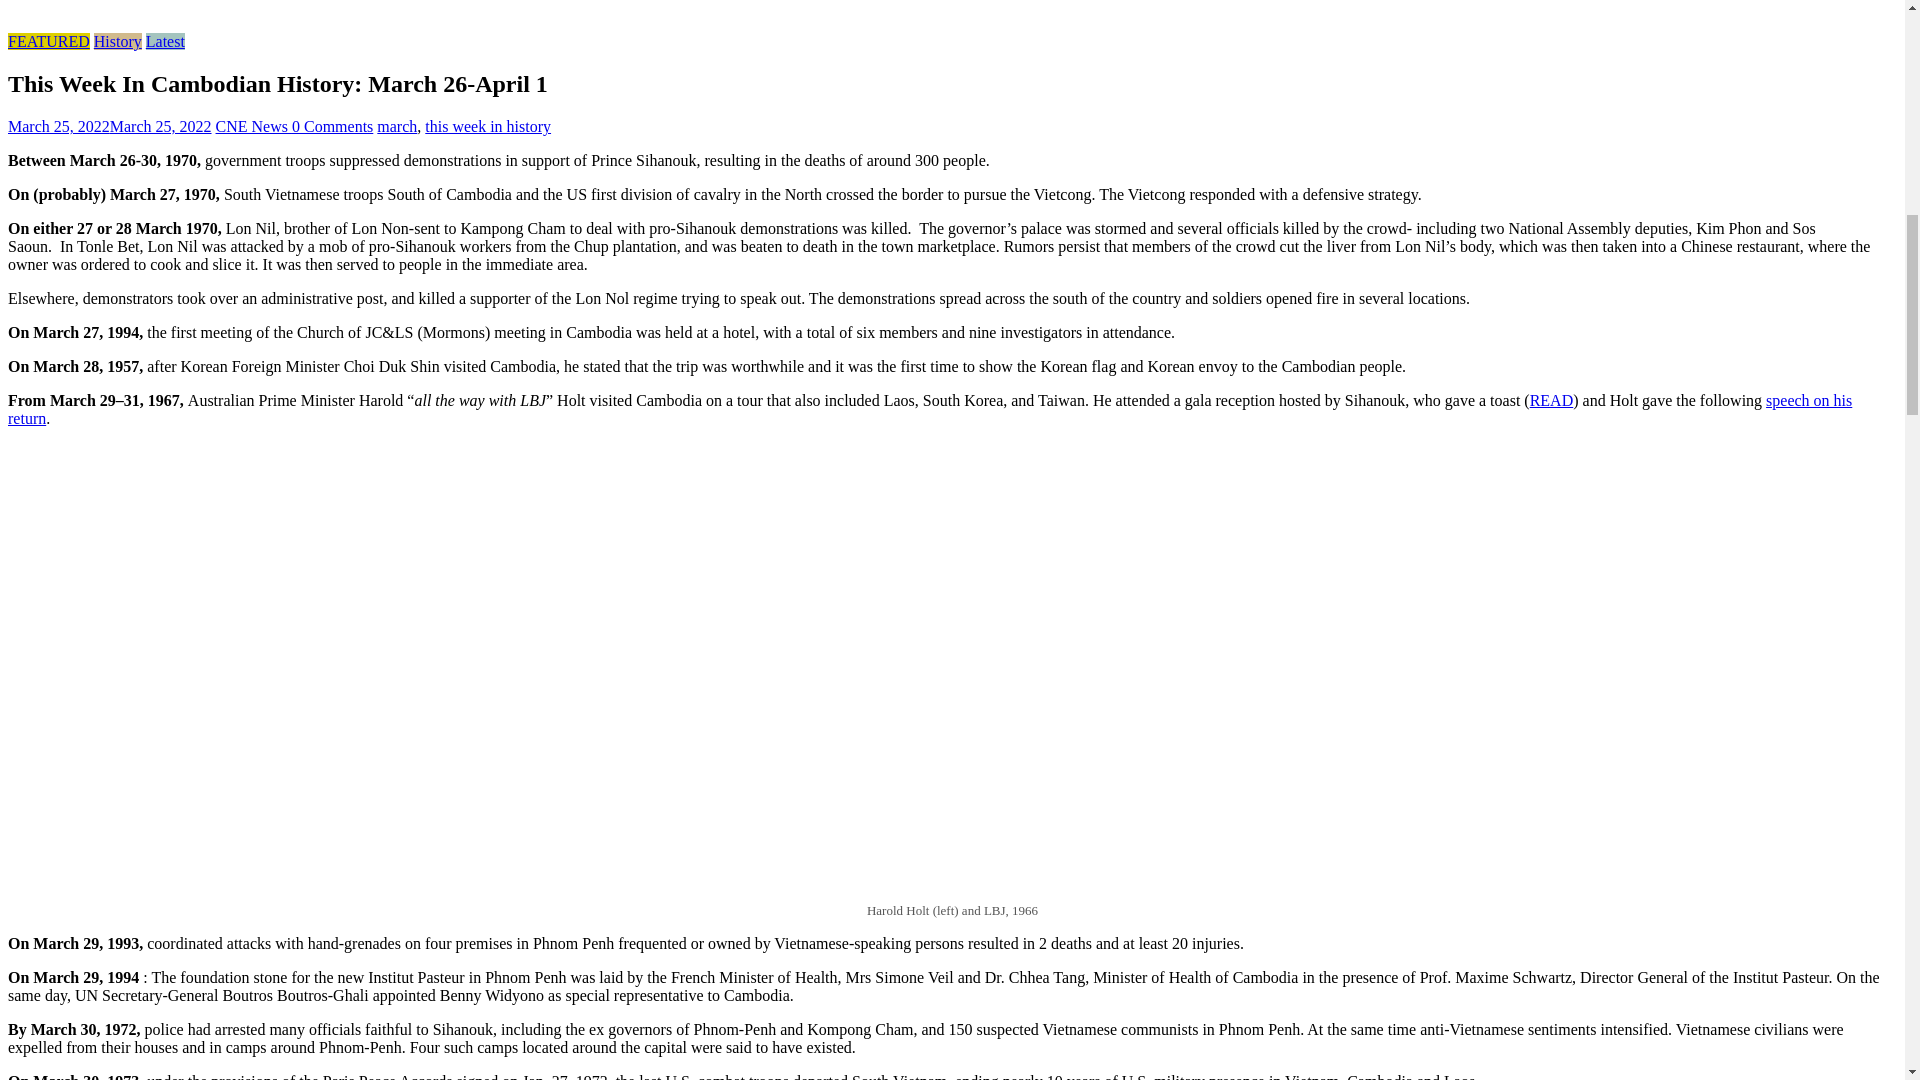  I want to click on 0 Comments, so click(332, 126).